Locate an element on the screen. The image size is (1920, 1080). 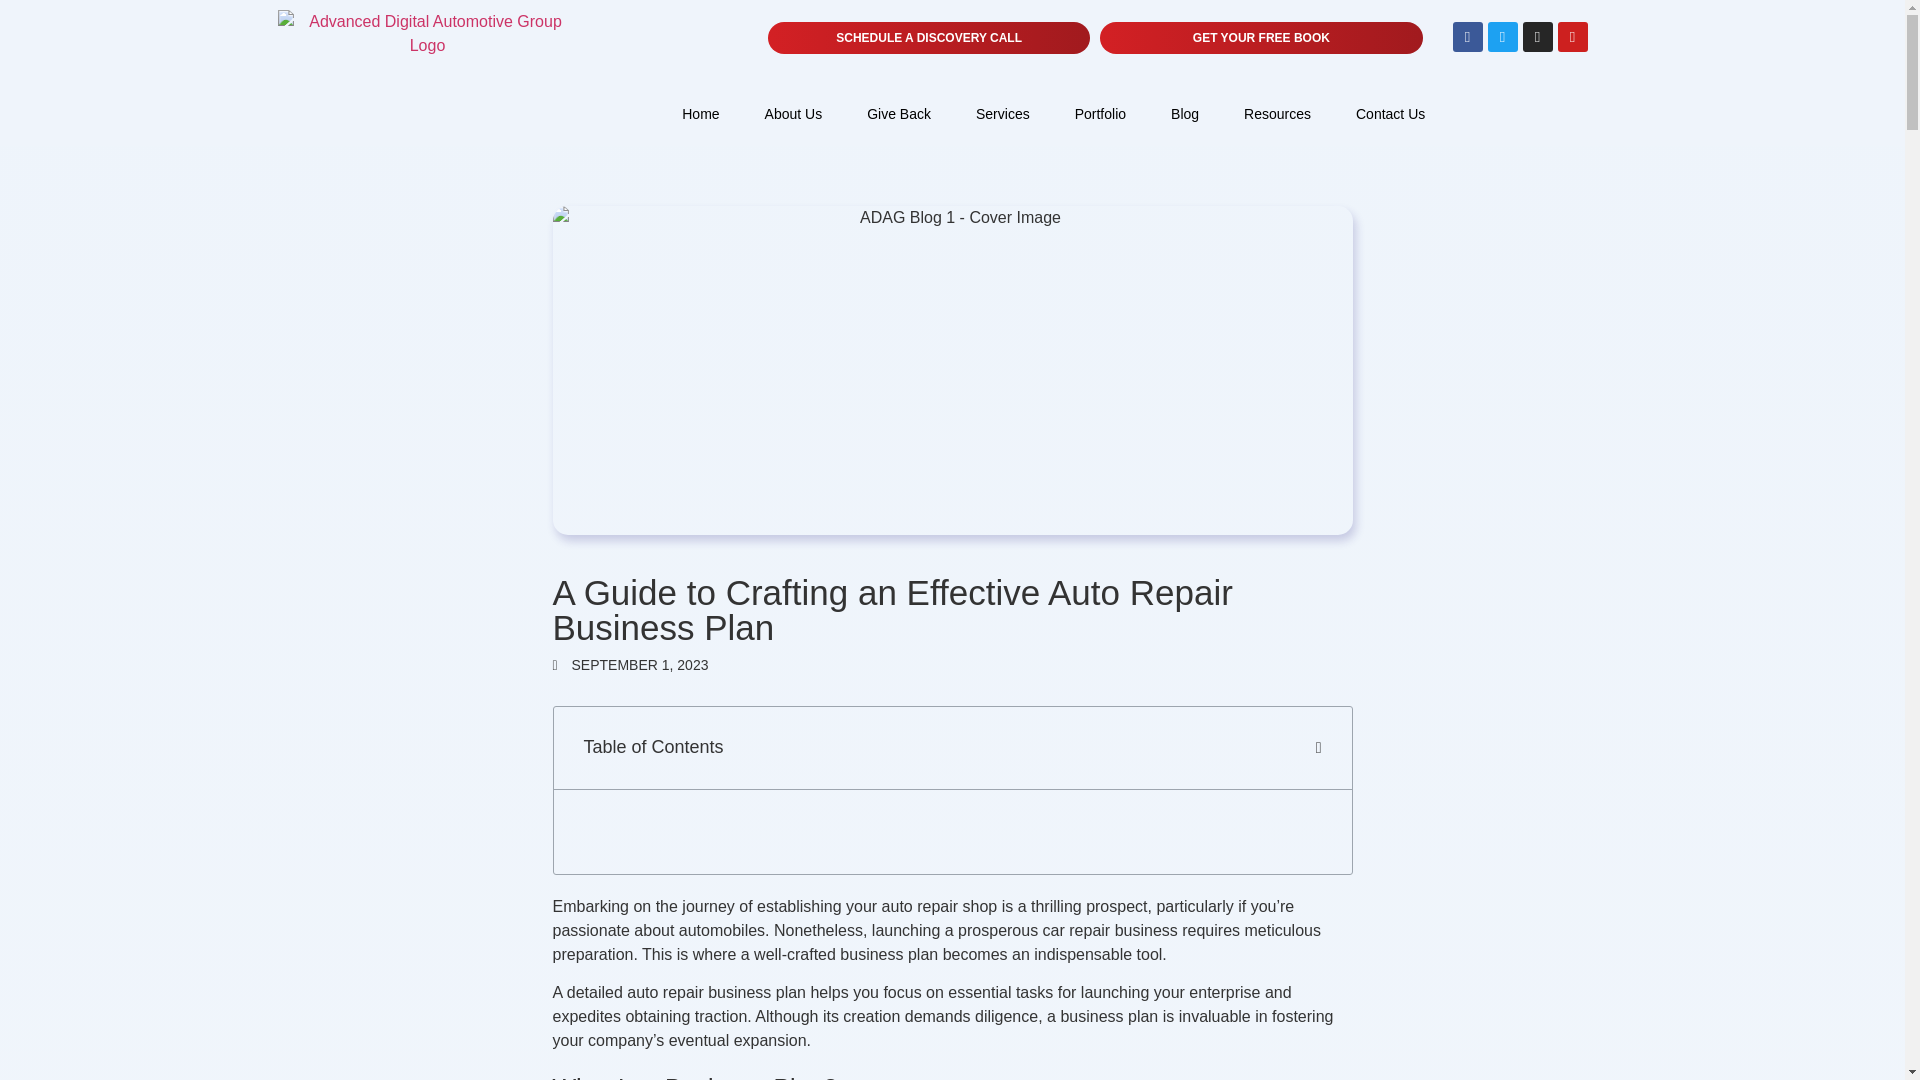
Home is located at coordinates (700, 114).